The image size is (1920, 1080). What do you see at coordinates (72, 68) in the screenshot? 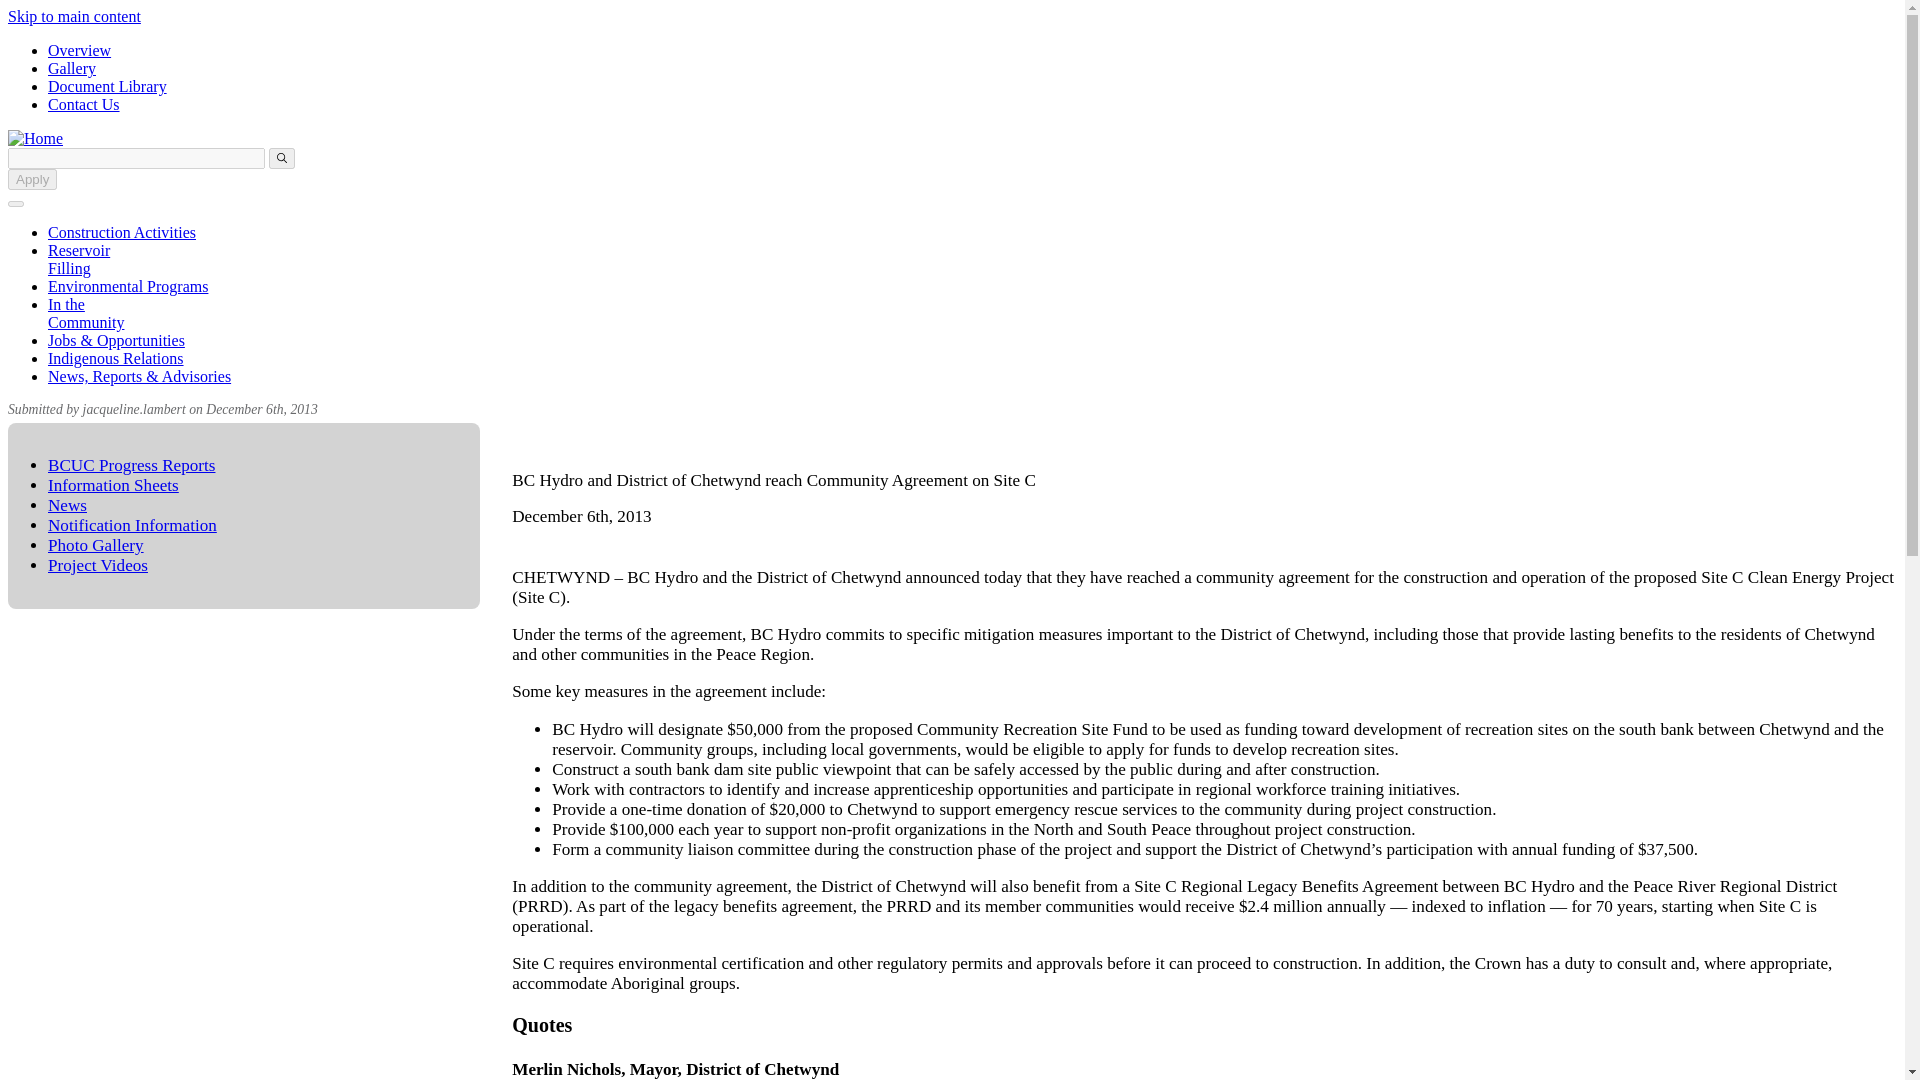
I see `Photo gallery` at bounding box center [72, 68].